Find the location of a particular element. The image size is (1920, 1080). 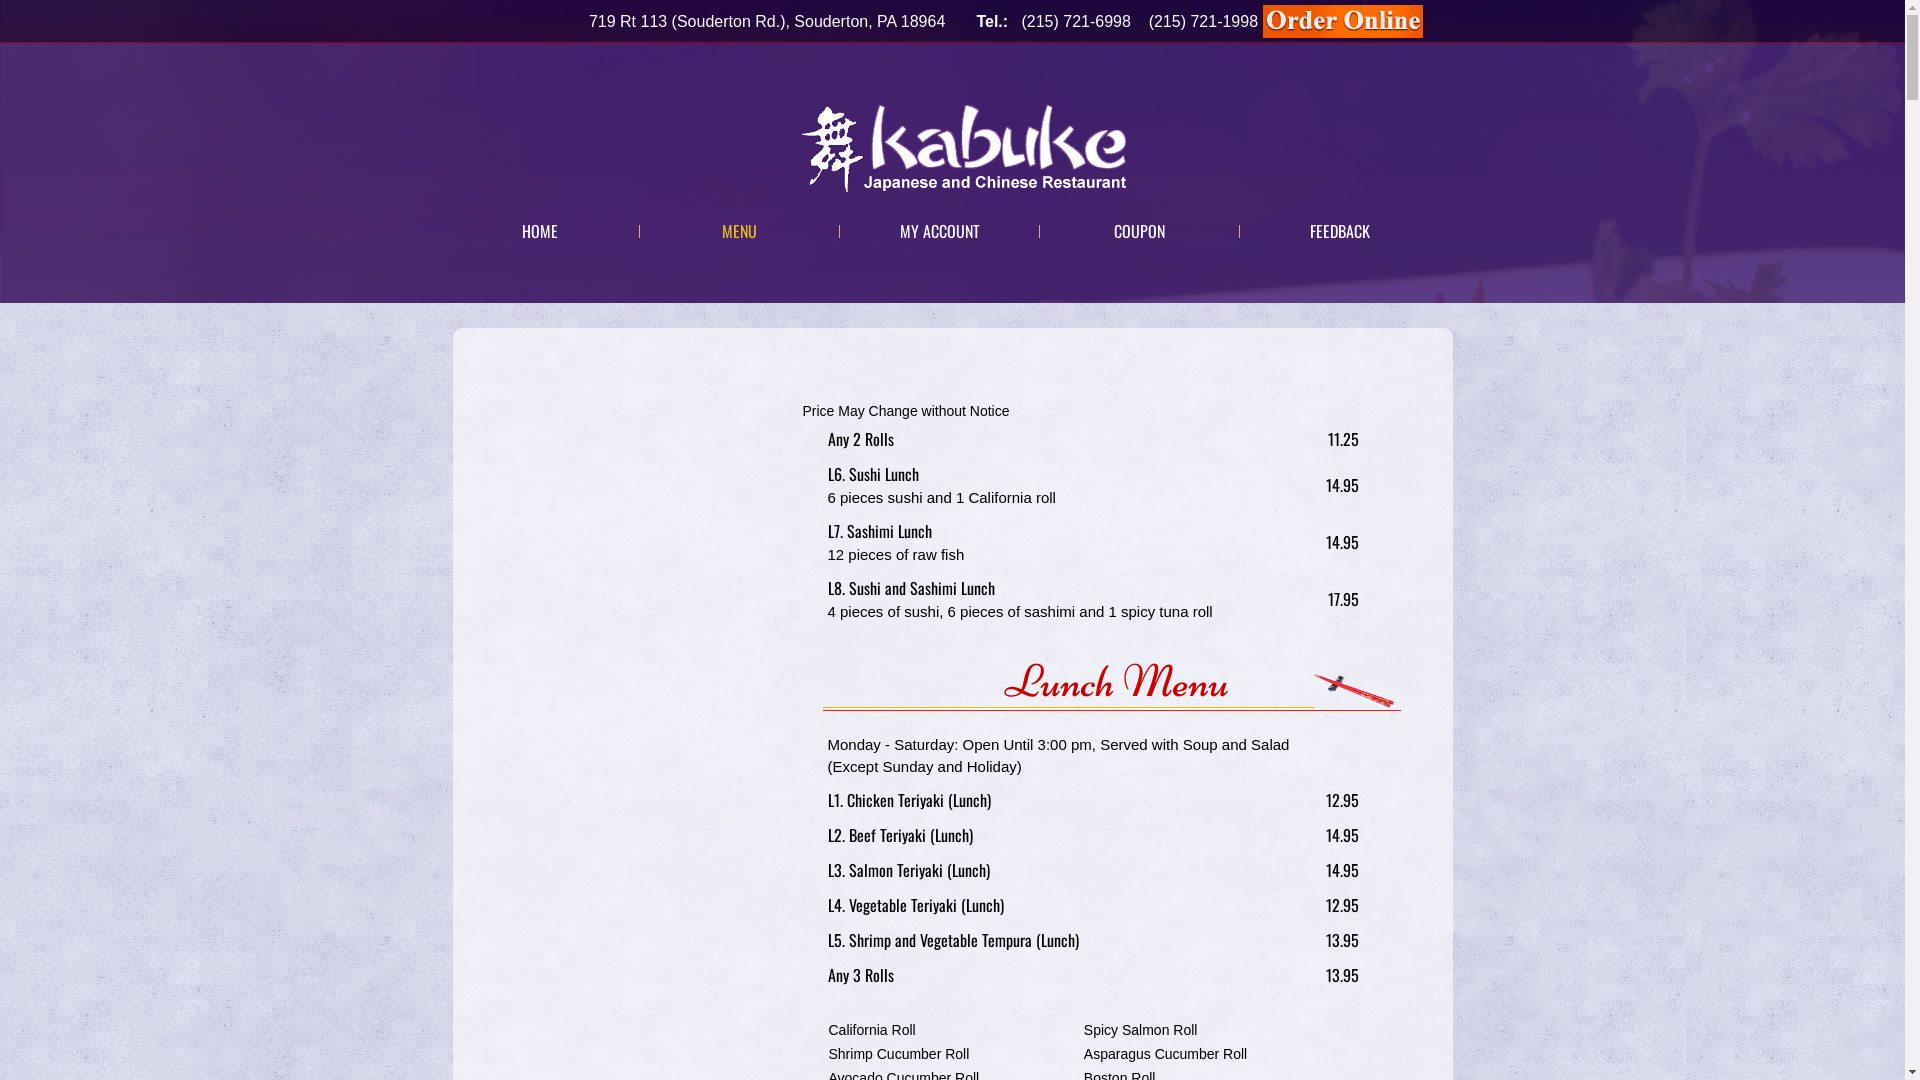

MY ACCOUNT is located at coordinates (940, 231).